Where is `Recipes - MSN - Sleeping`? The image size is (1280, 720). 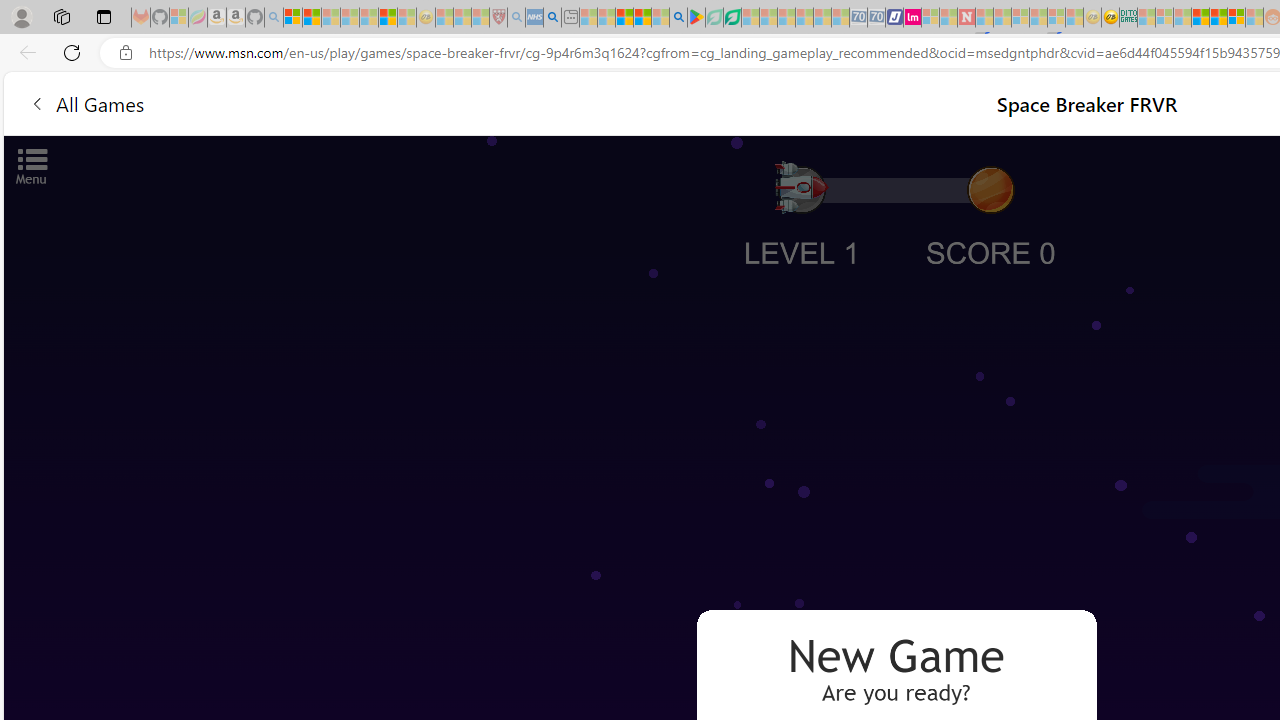 Recipes - MSN - Sleeping is located at coordinates (444, 18).